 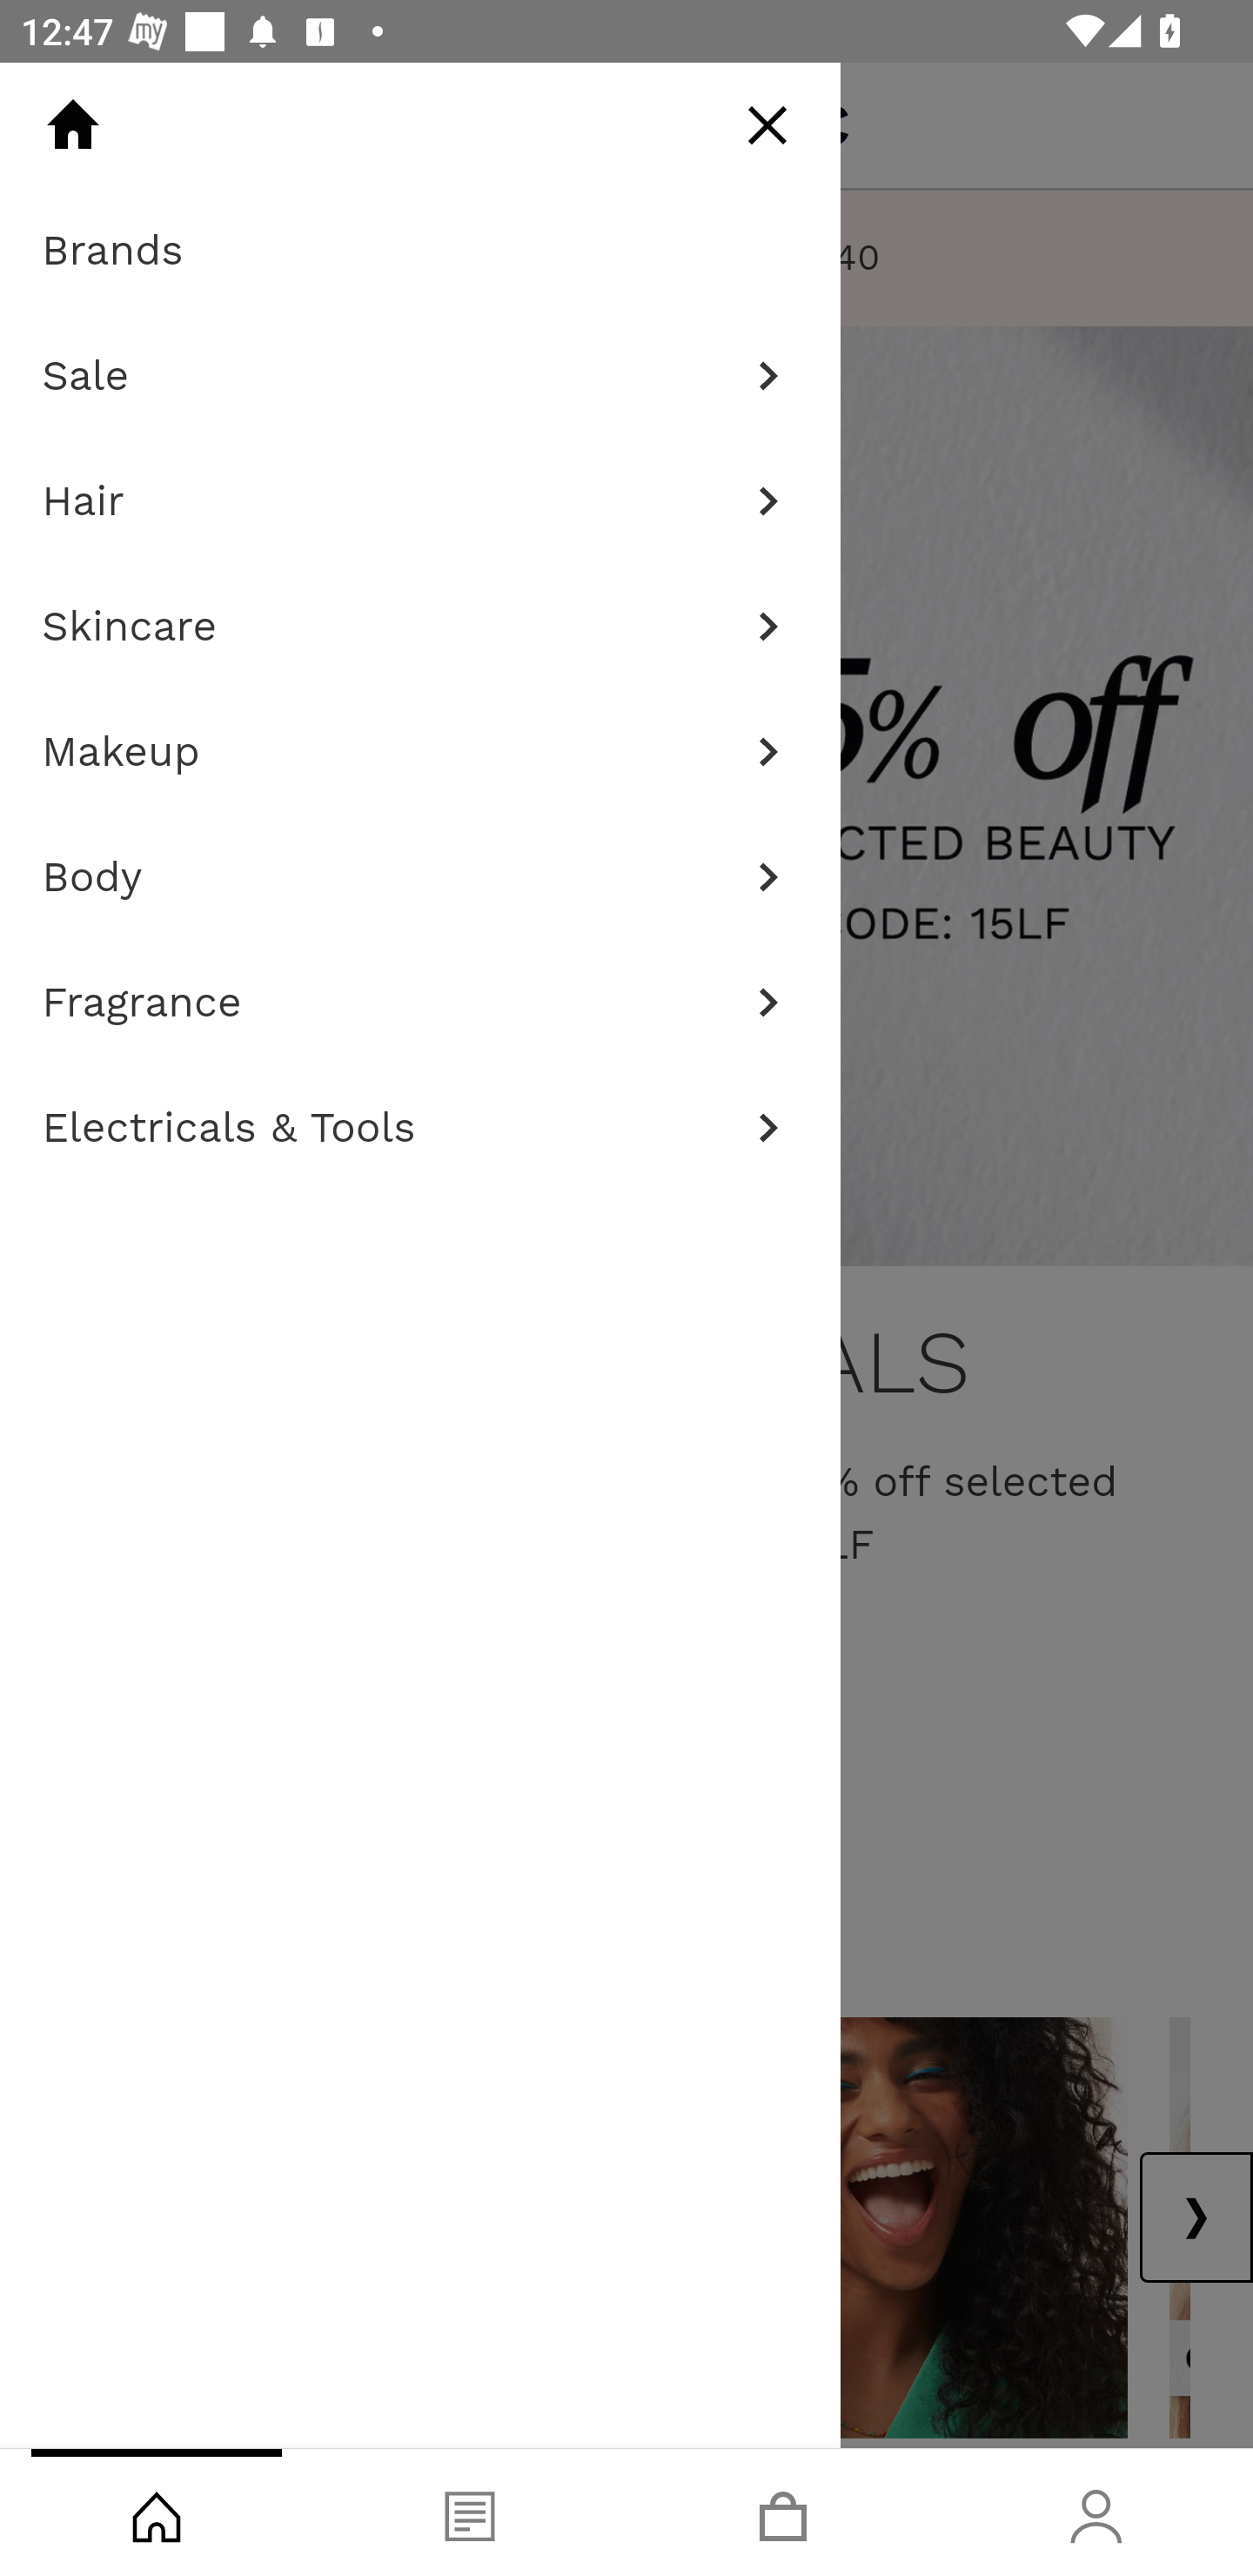 What do you see at coordinates (420, 1003) in the screenshot?
I see `Fragrance` at bounding box center [420, 1003].